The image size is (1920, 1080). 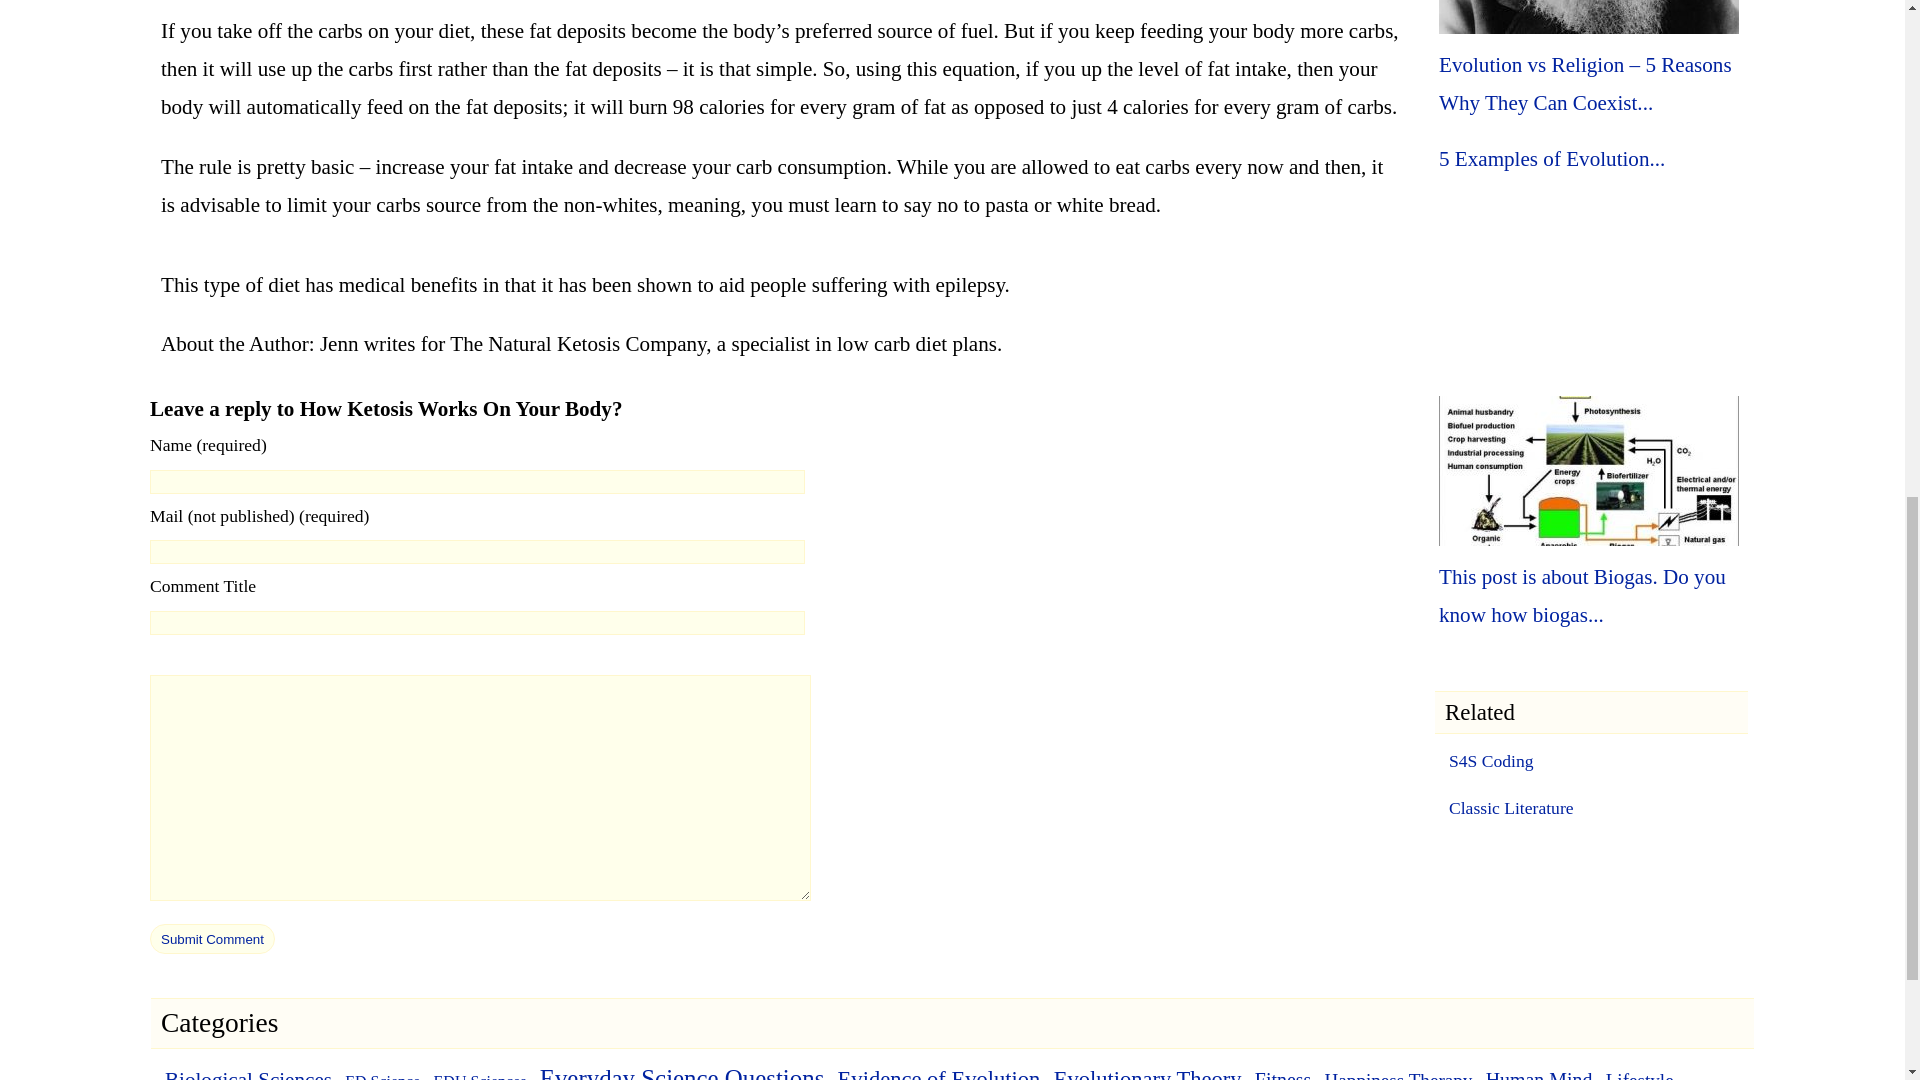 What do you see at coordinates (1283, 1074) in the screenshot?
I see `Fitness` at bounding box center [1283, 1074].